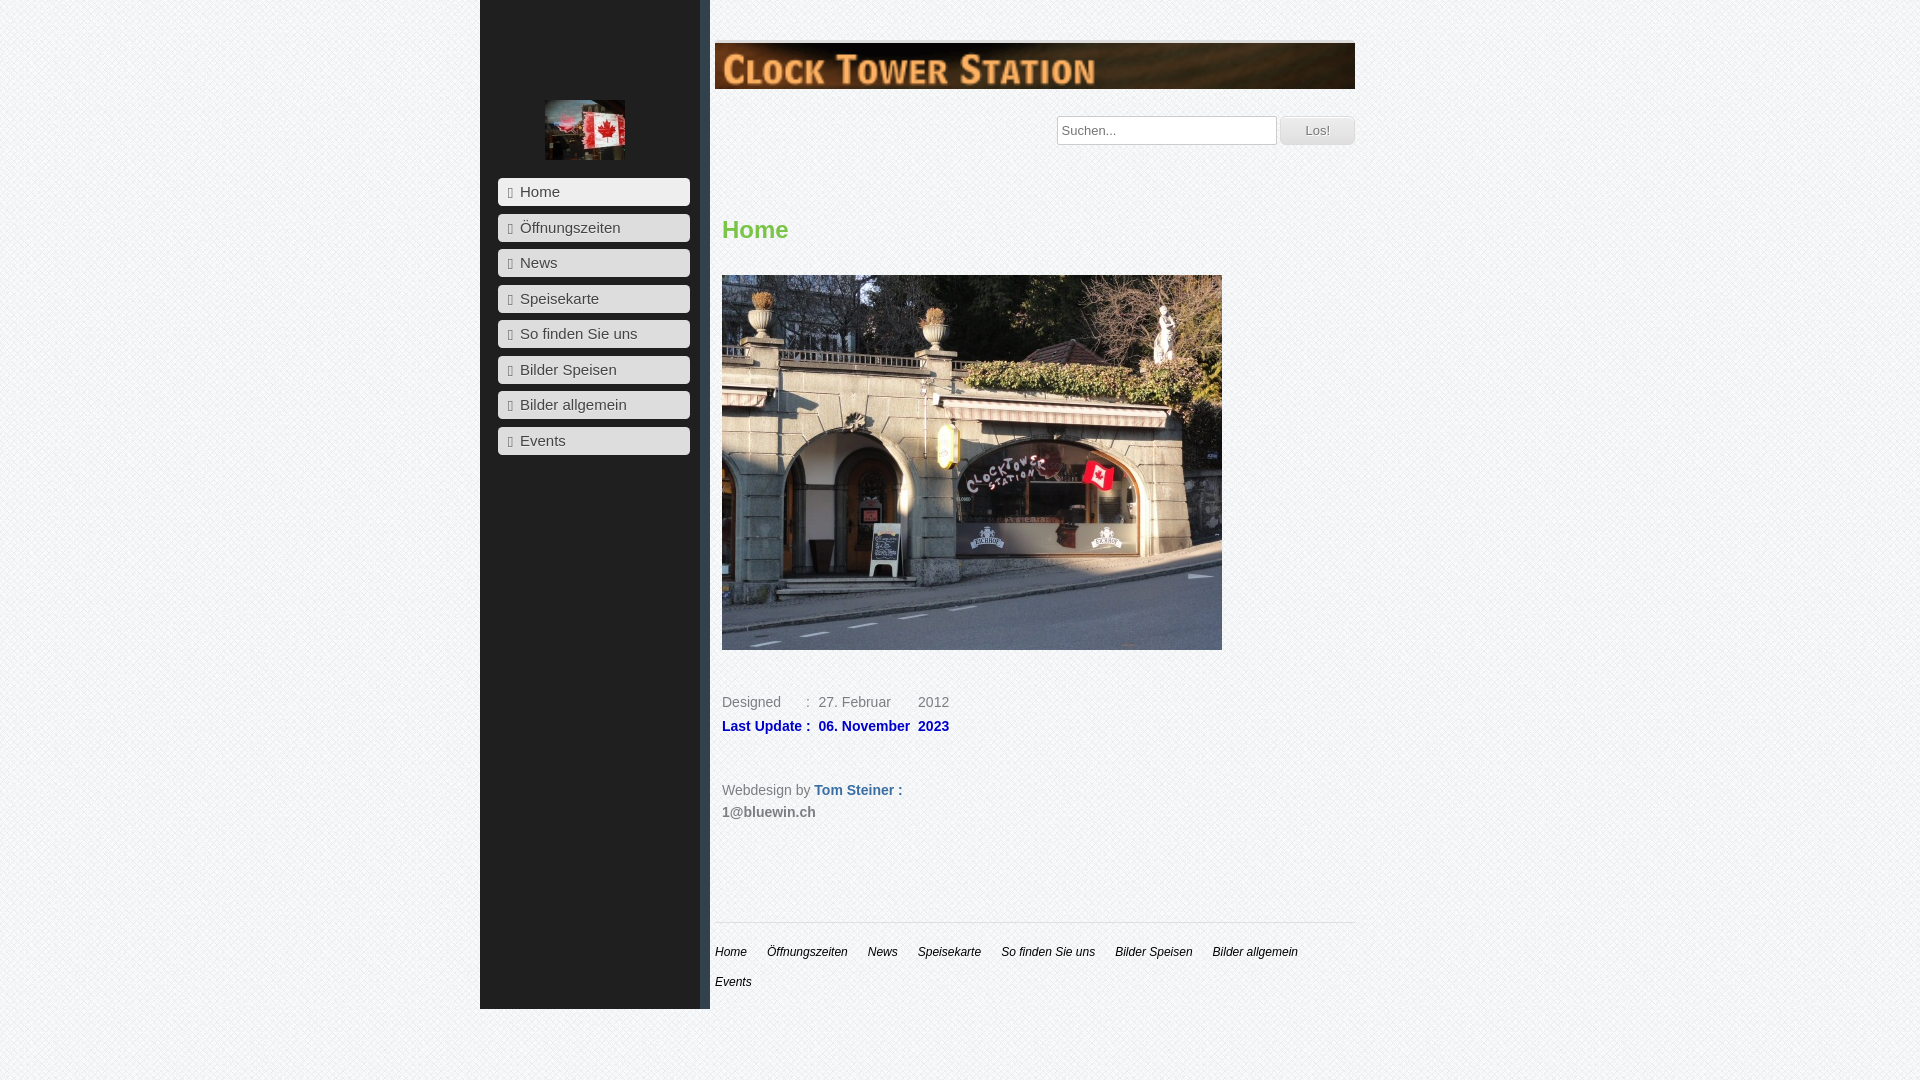  Describe the element at coordinates (594, 370) in the screenshot. I see `Bilder Speisen` at that location.